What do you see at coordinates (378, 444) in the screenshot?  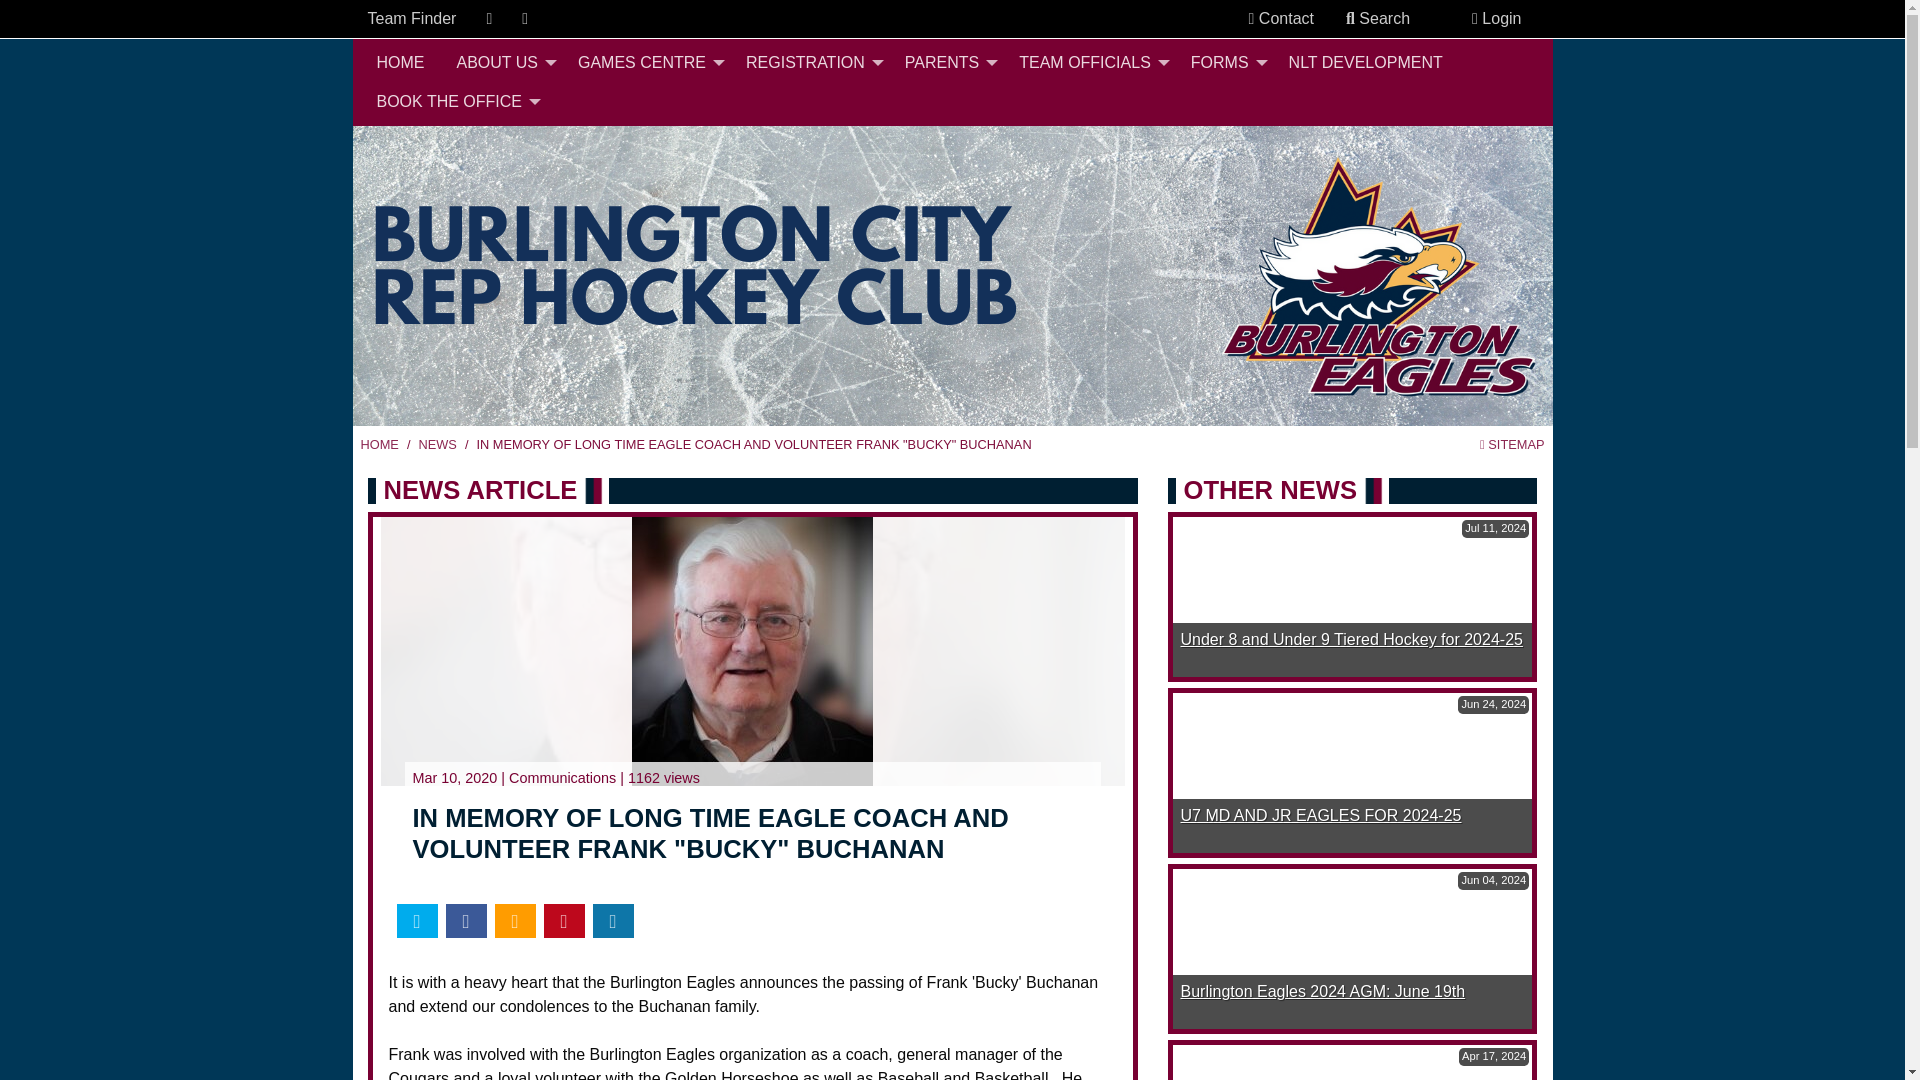 I see `Main Home Page` at bounding box center [378, 444].